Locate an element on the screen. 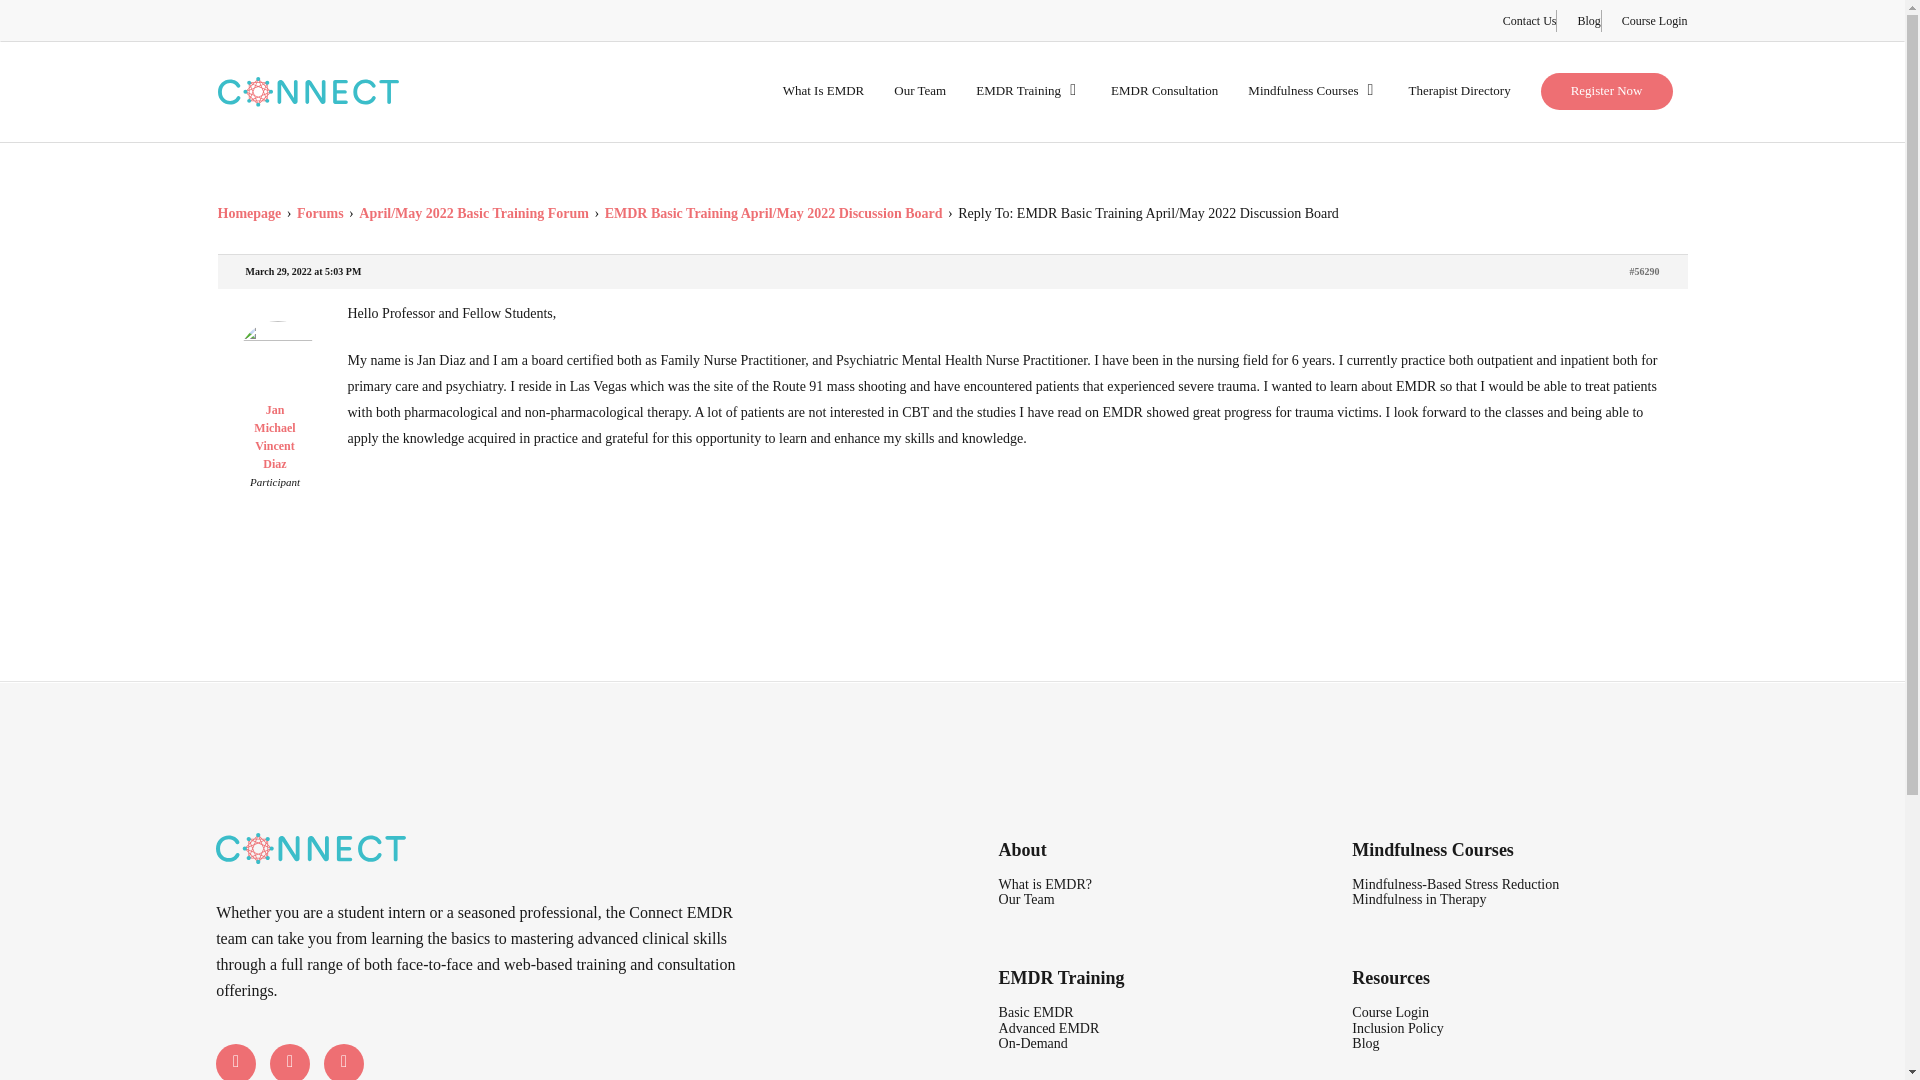  Register Now is located at coordinates (1606, 90).